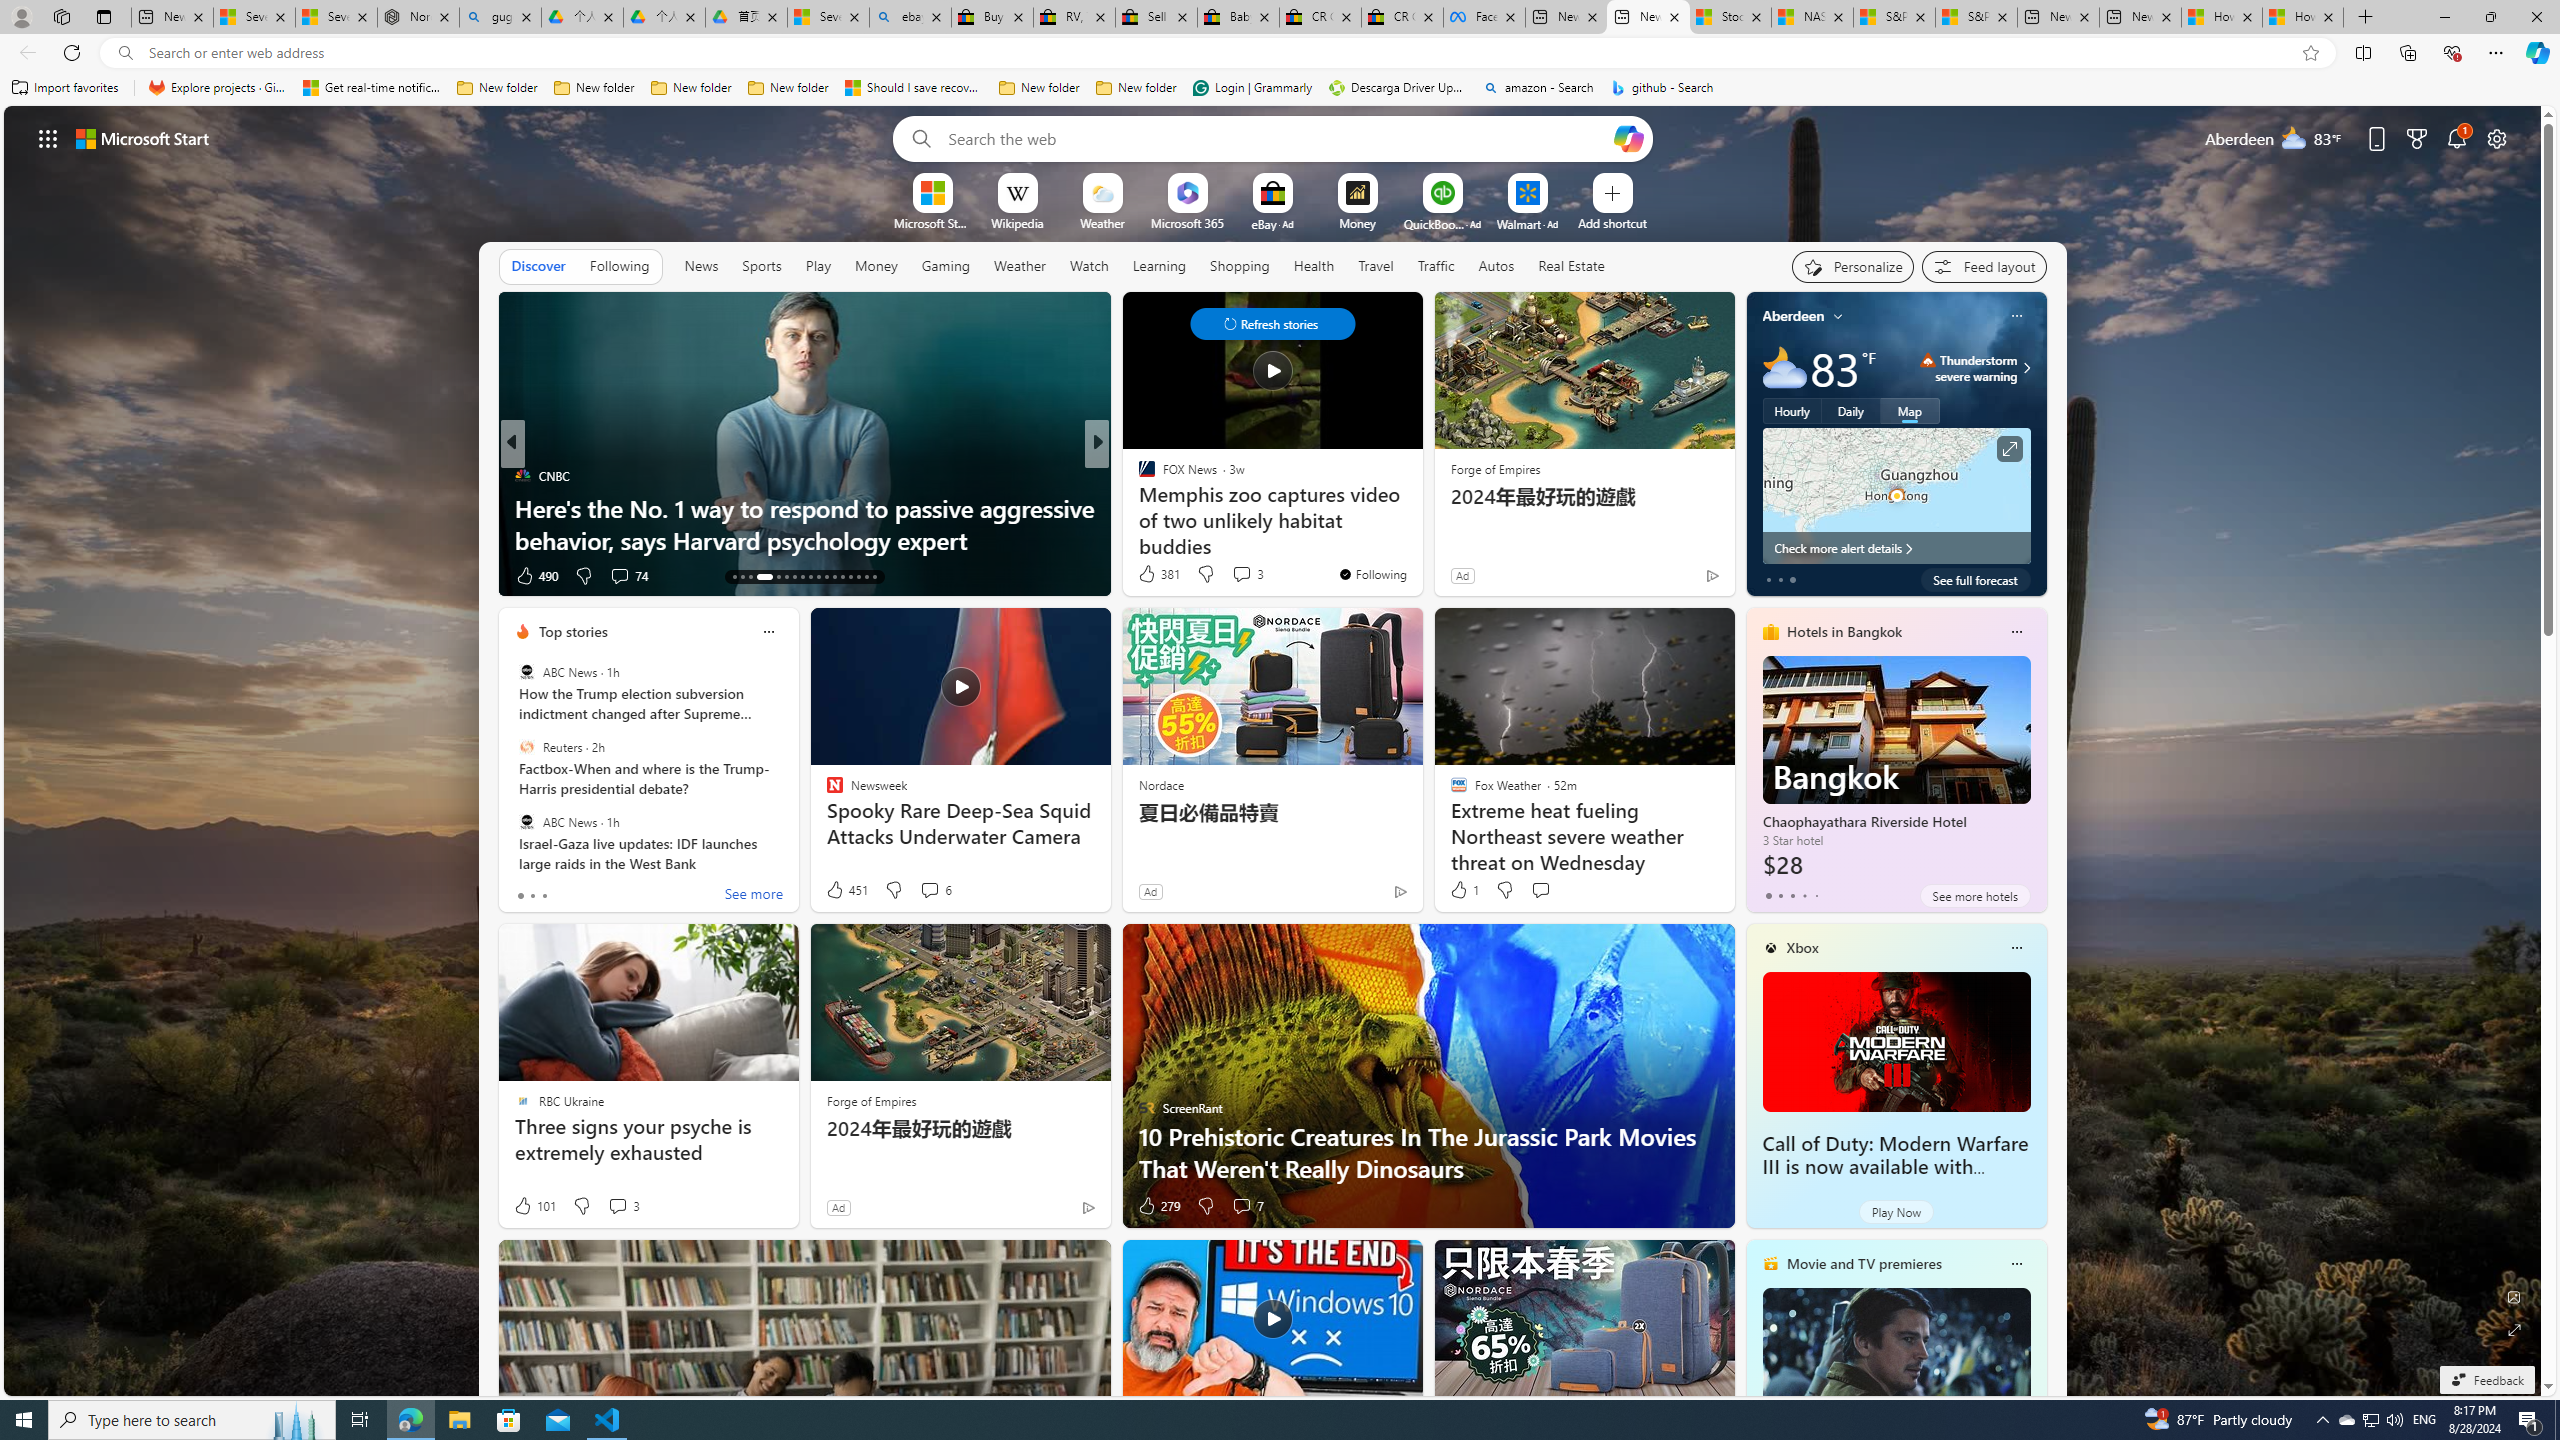 This screenshot has height=1440, width=2560. I want to click on 78 Like, so click(1148, 576).